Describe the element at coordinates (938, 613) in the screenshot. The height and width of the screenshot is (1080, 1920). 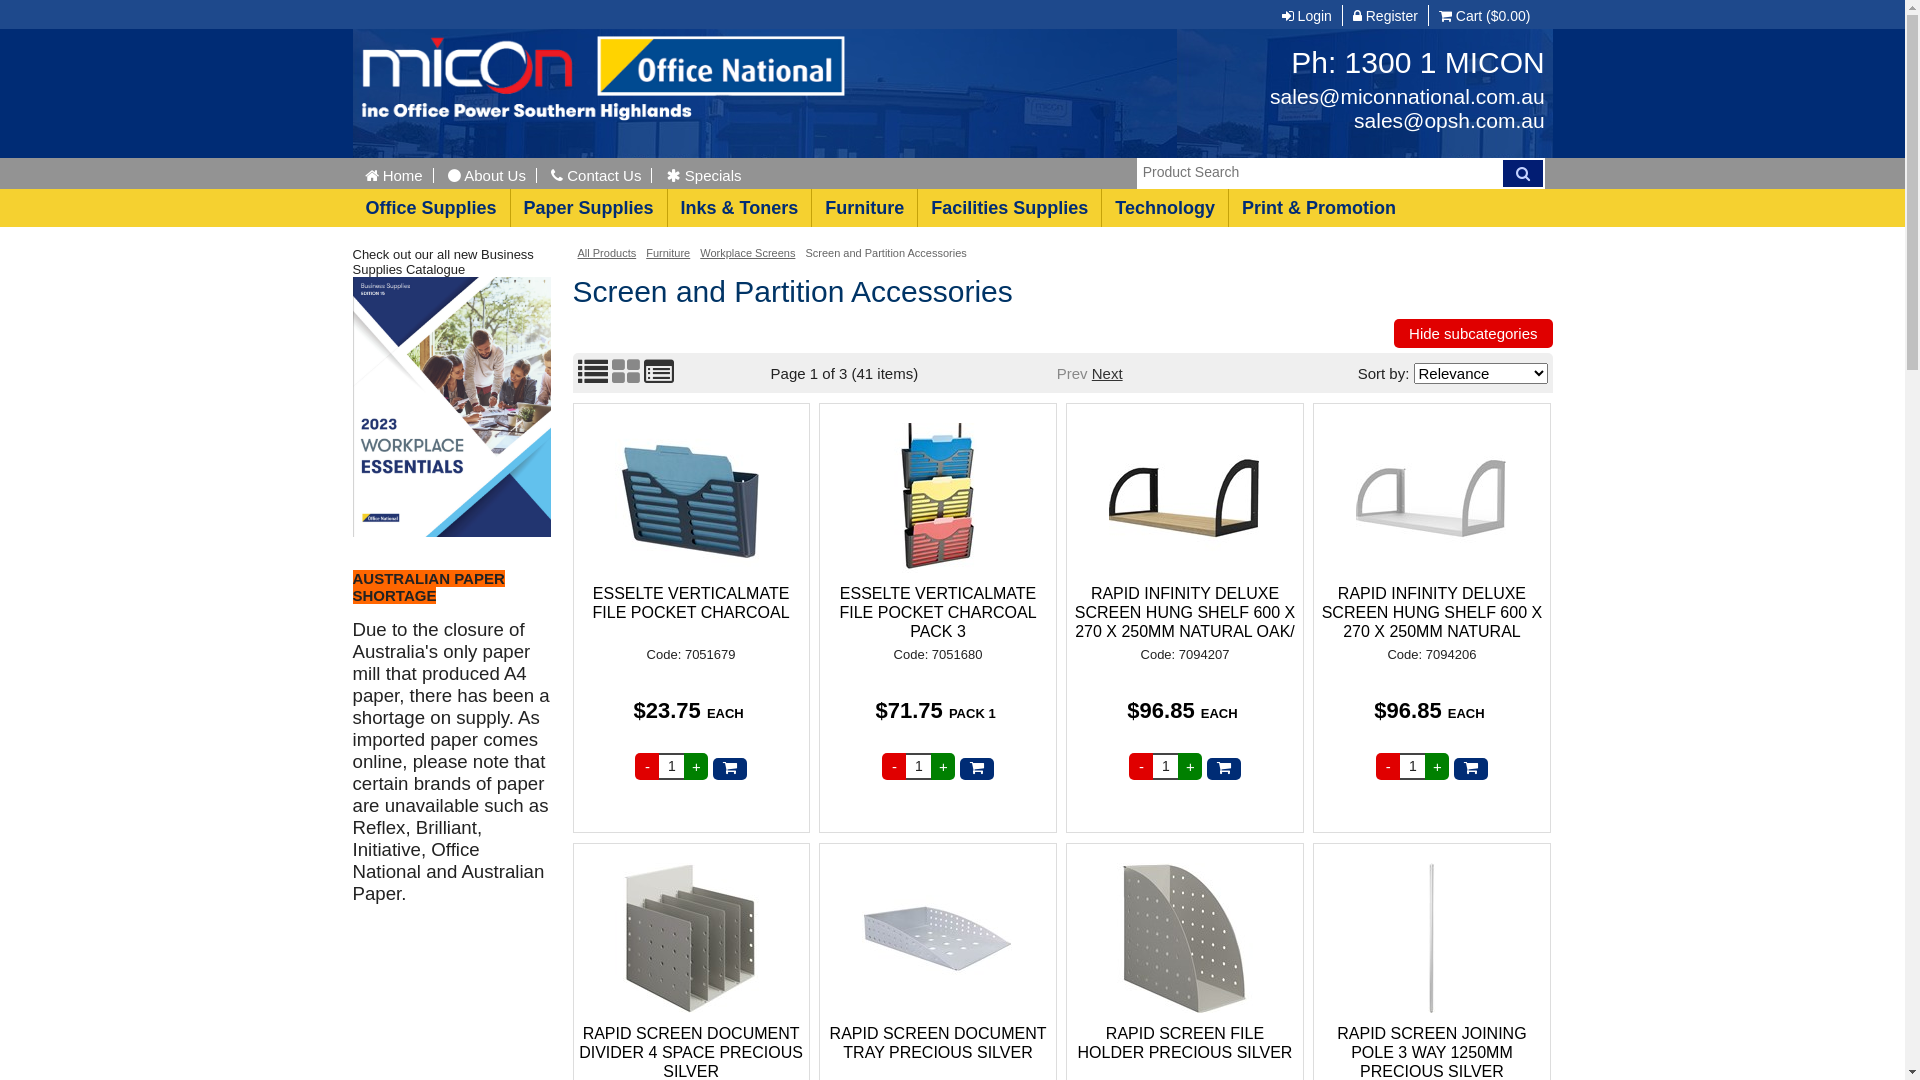
I see `ESSELTE VERTICALMATE FILE POCKET CHARCOAL PACK 3` at that location.